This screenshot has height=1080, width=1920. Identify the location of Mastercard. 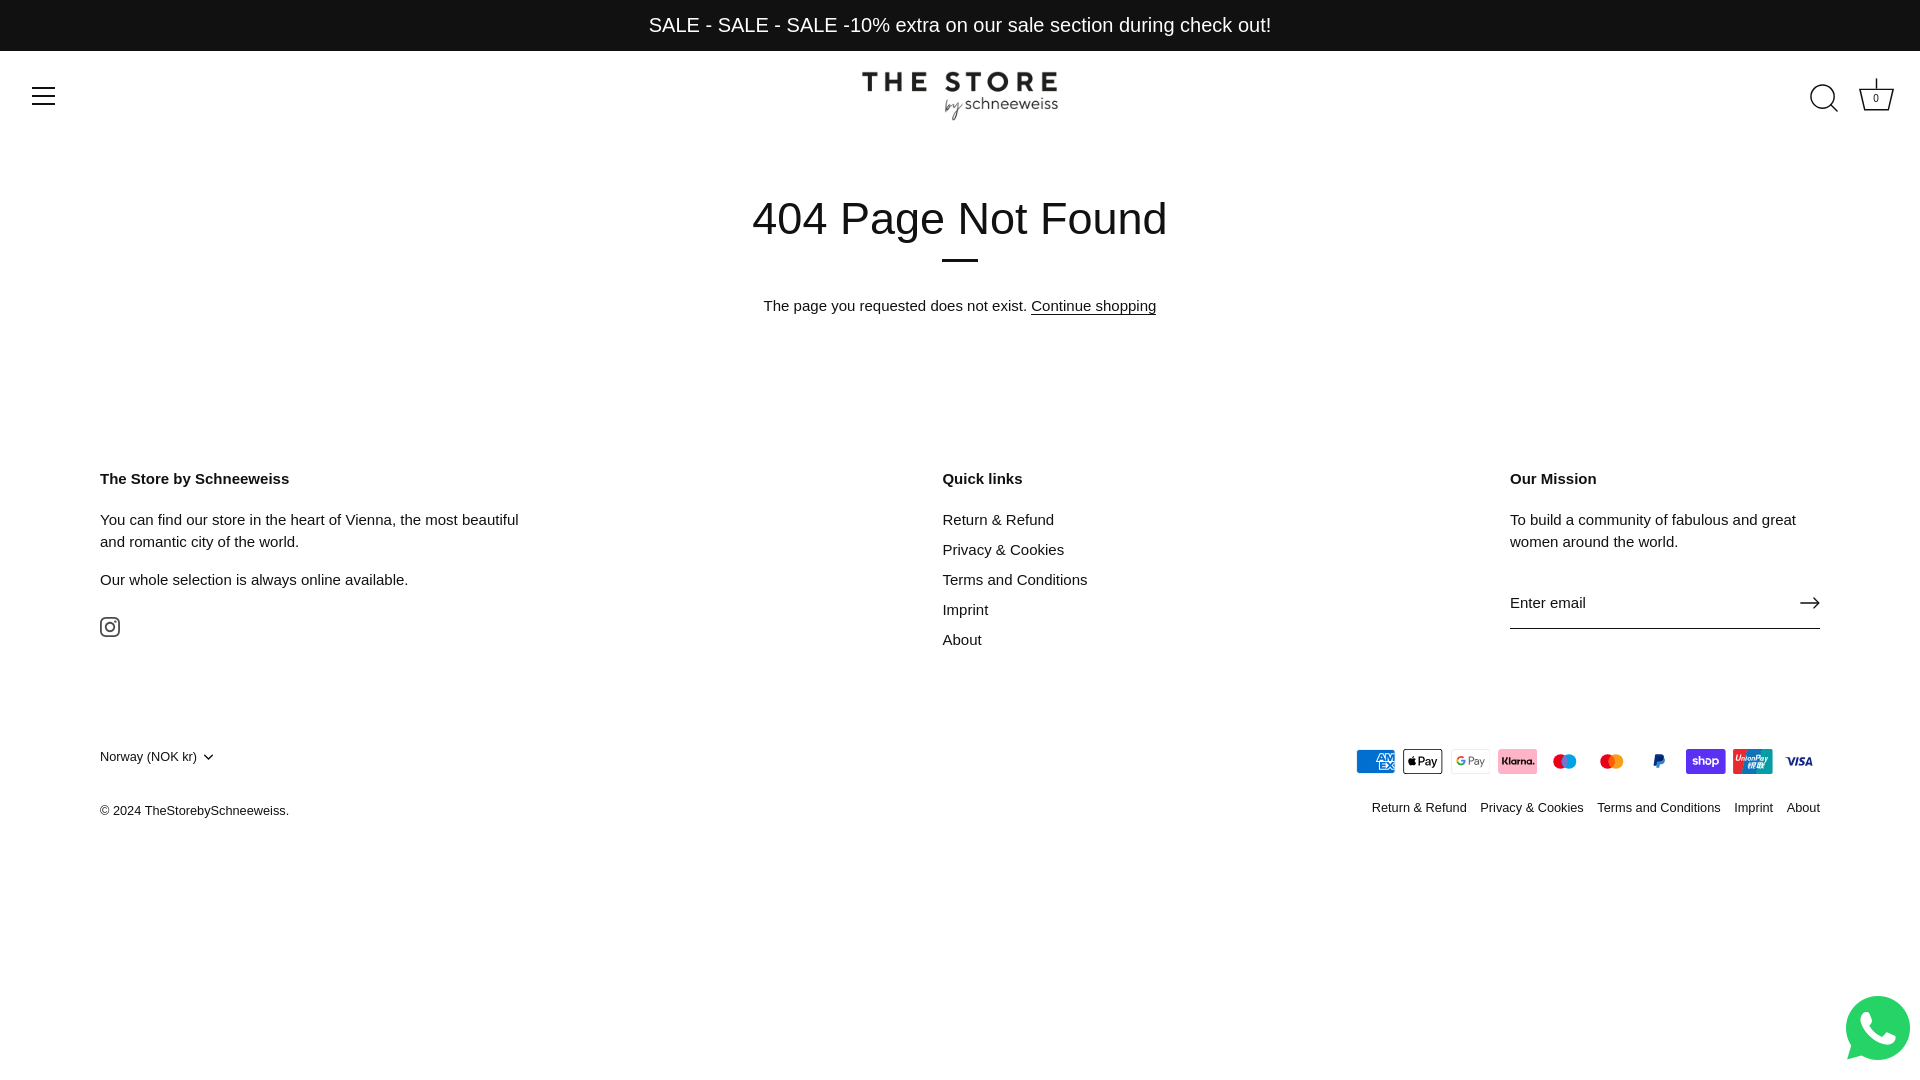
(1612, 762).